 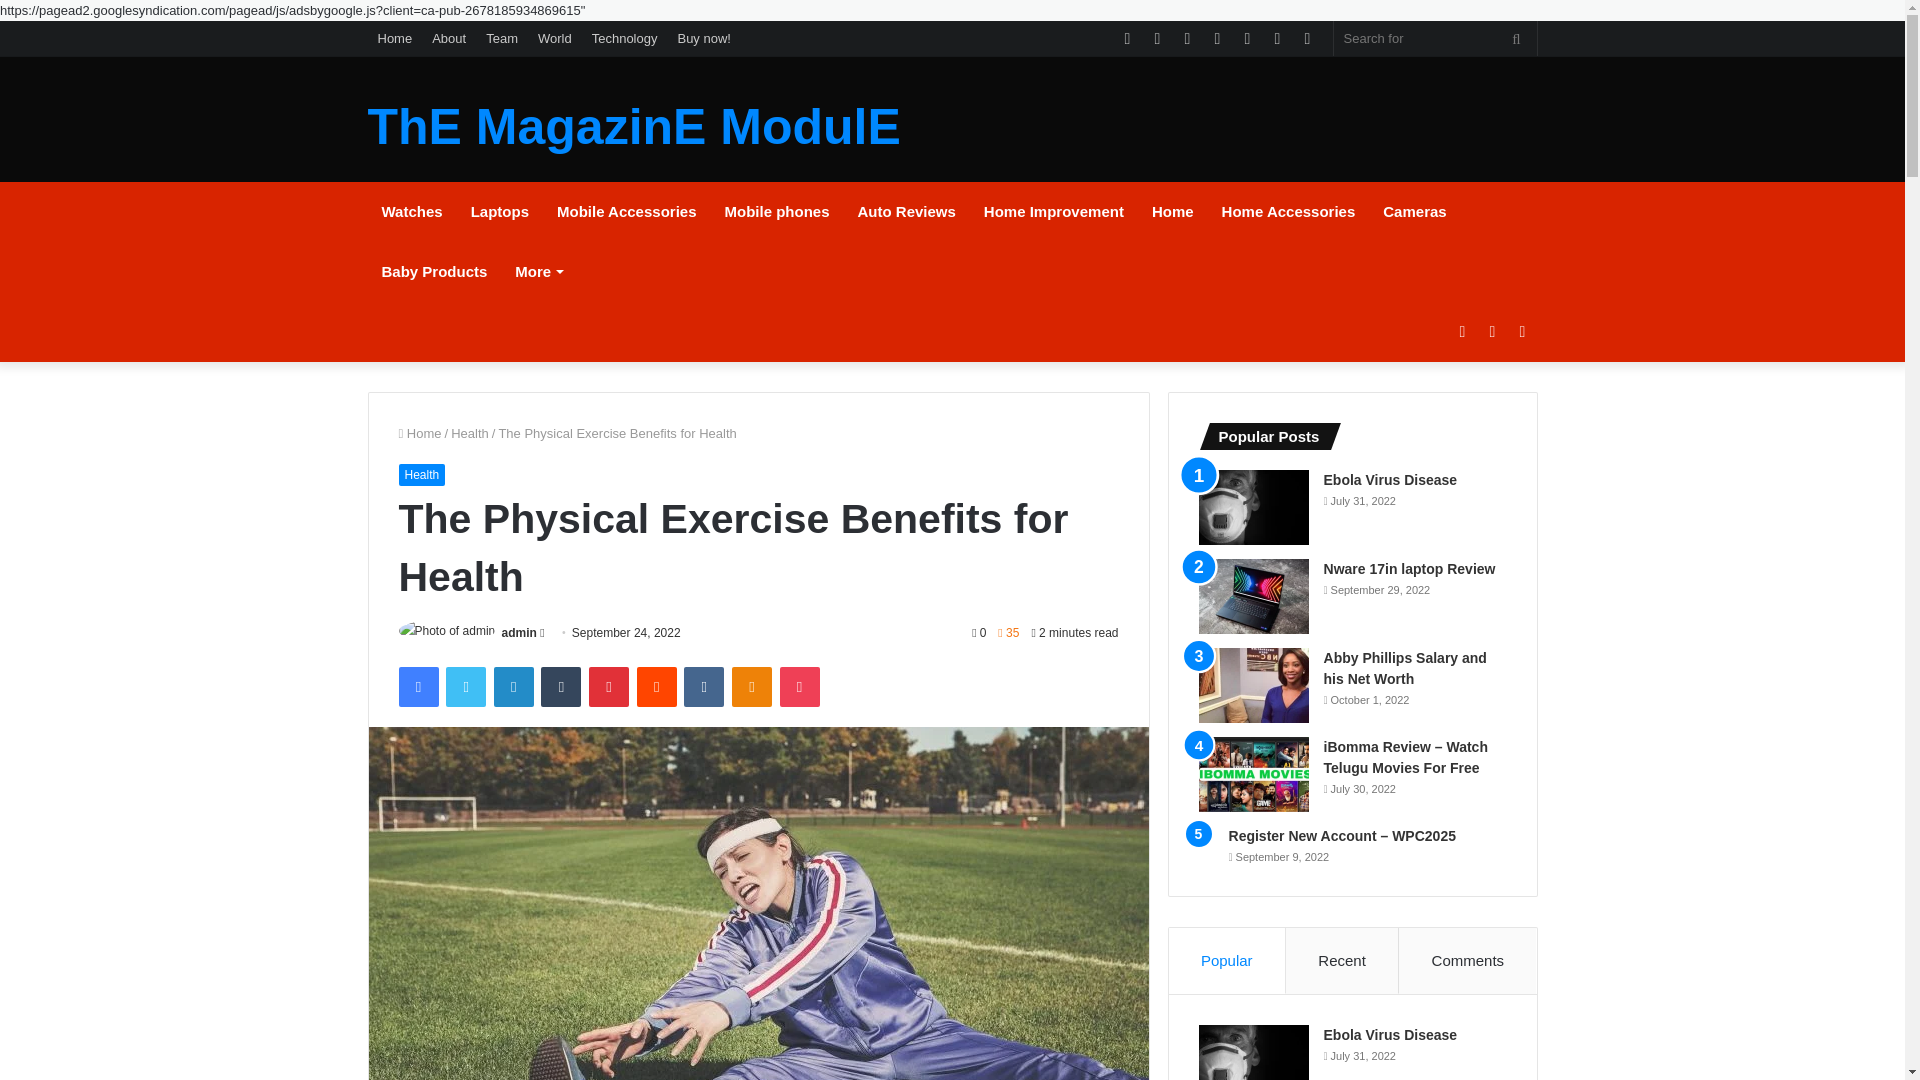 What do you see at coordinates (624, 38) in the screenshot?
I see `Technology` at bounding box center [624, 38].